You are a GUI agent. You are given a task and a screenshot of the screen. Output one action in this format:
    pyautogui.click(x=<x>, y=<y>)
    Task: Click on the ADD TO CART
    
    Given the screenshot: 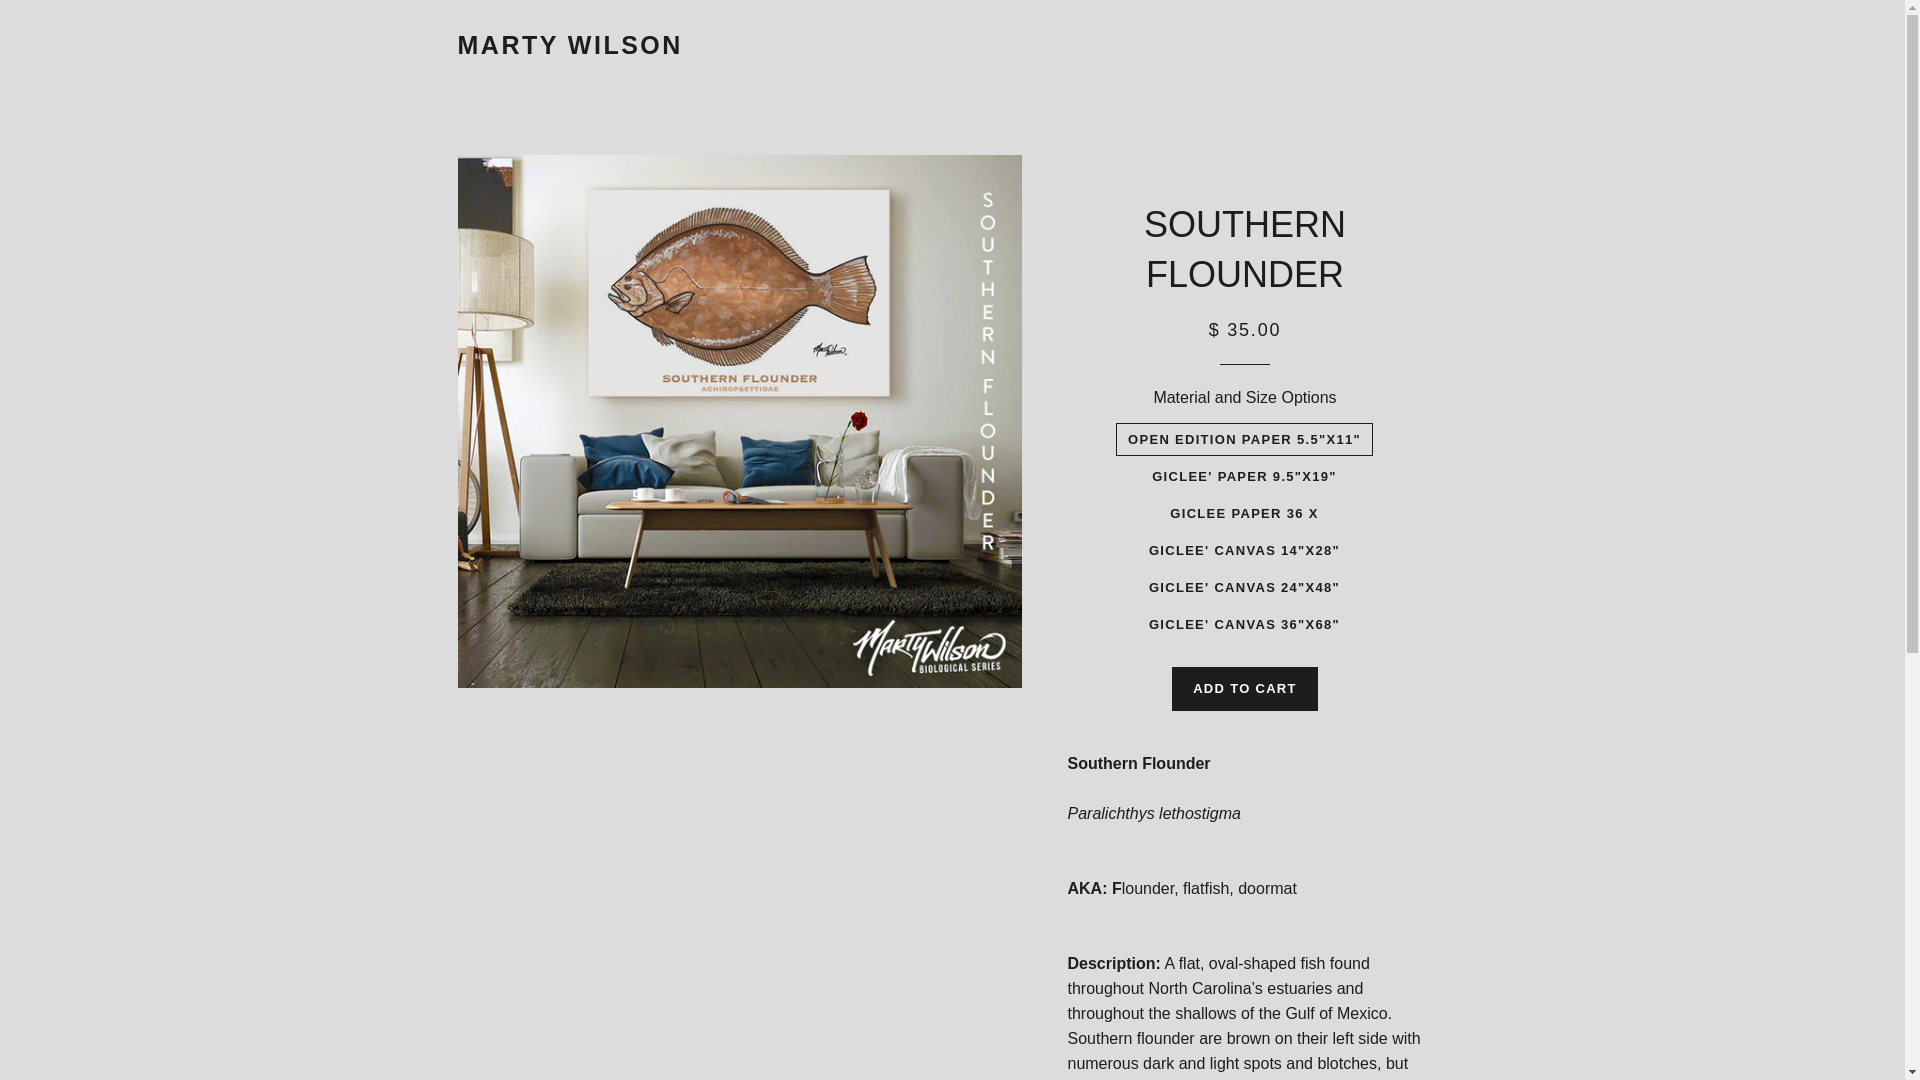 What is the action you would take?
    pyautogui.click(x=1244, y=688)
    